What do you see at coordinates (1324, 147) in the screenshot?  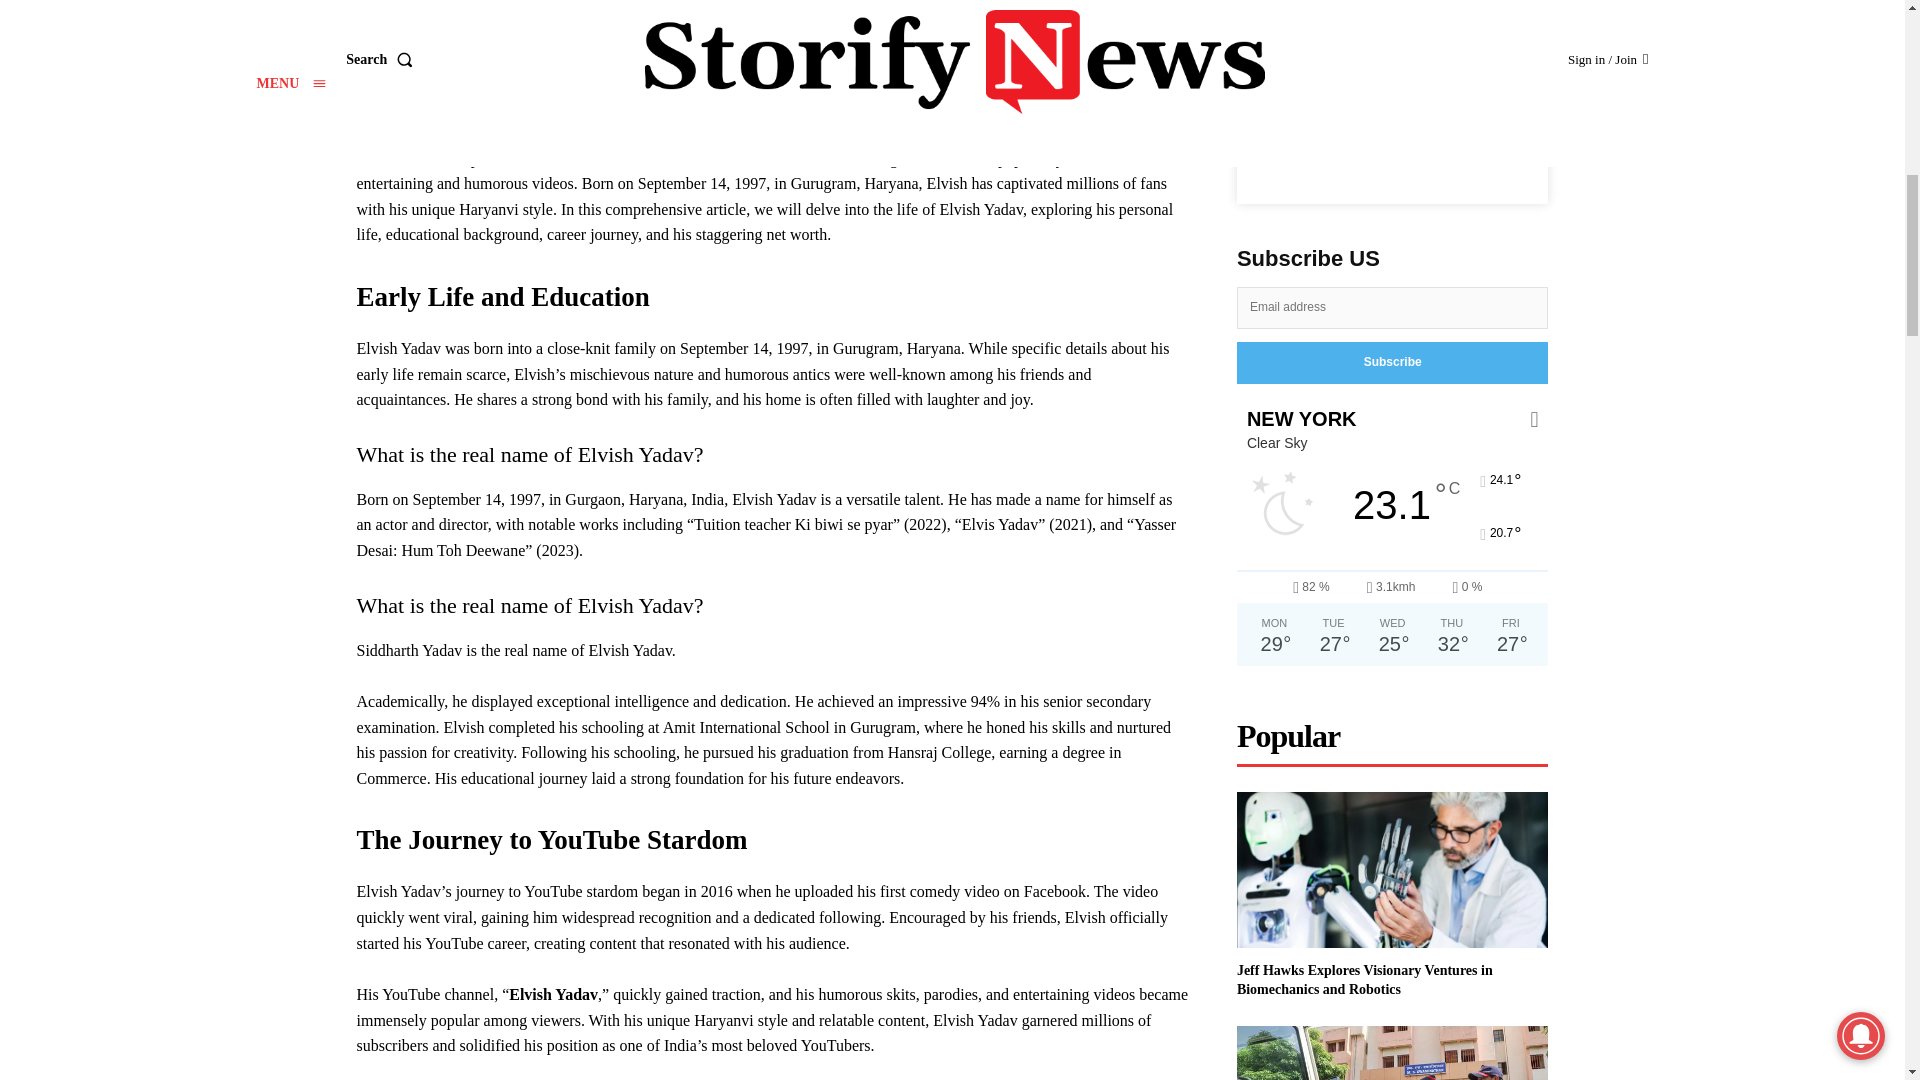 I see `Facebook` at bounding box center [1324, 147].